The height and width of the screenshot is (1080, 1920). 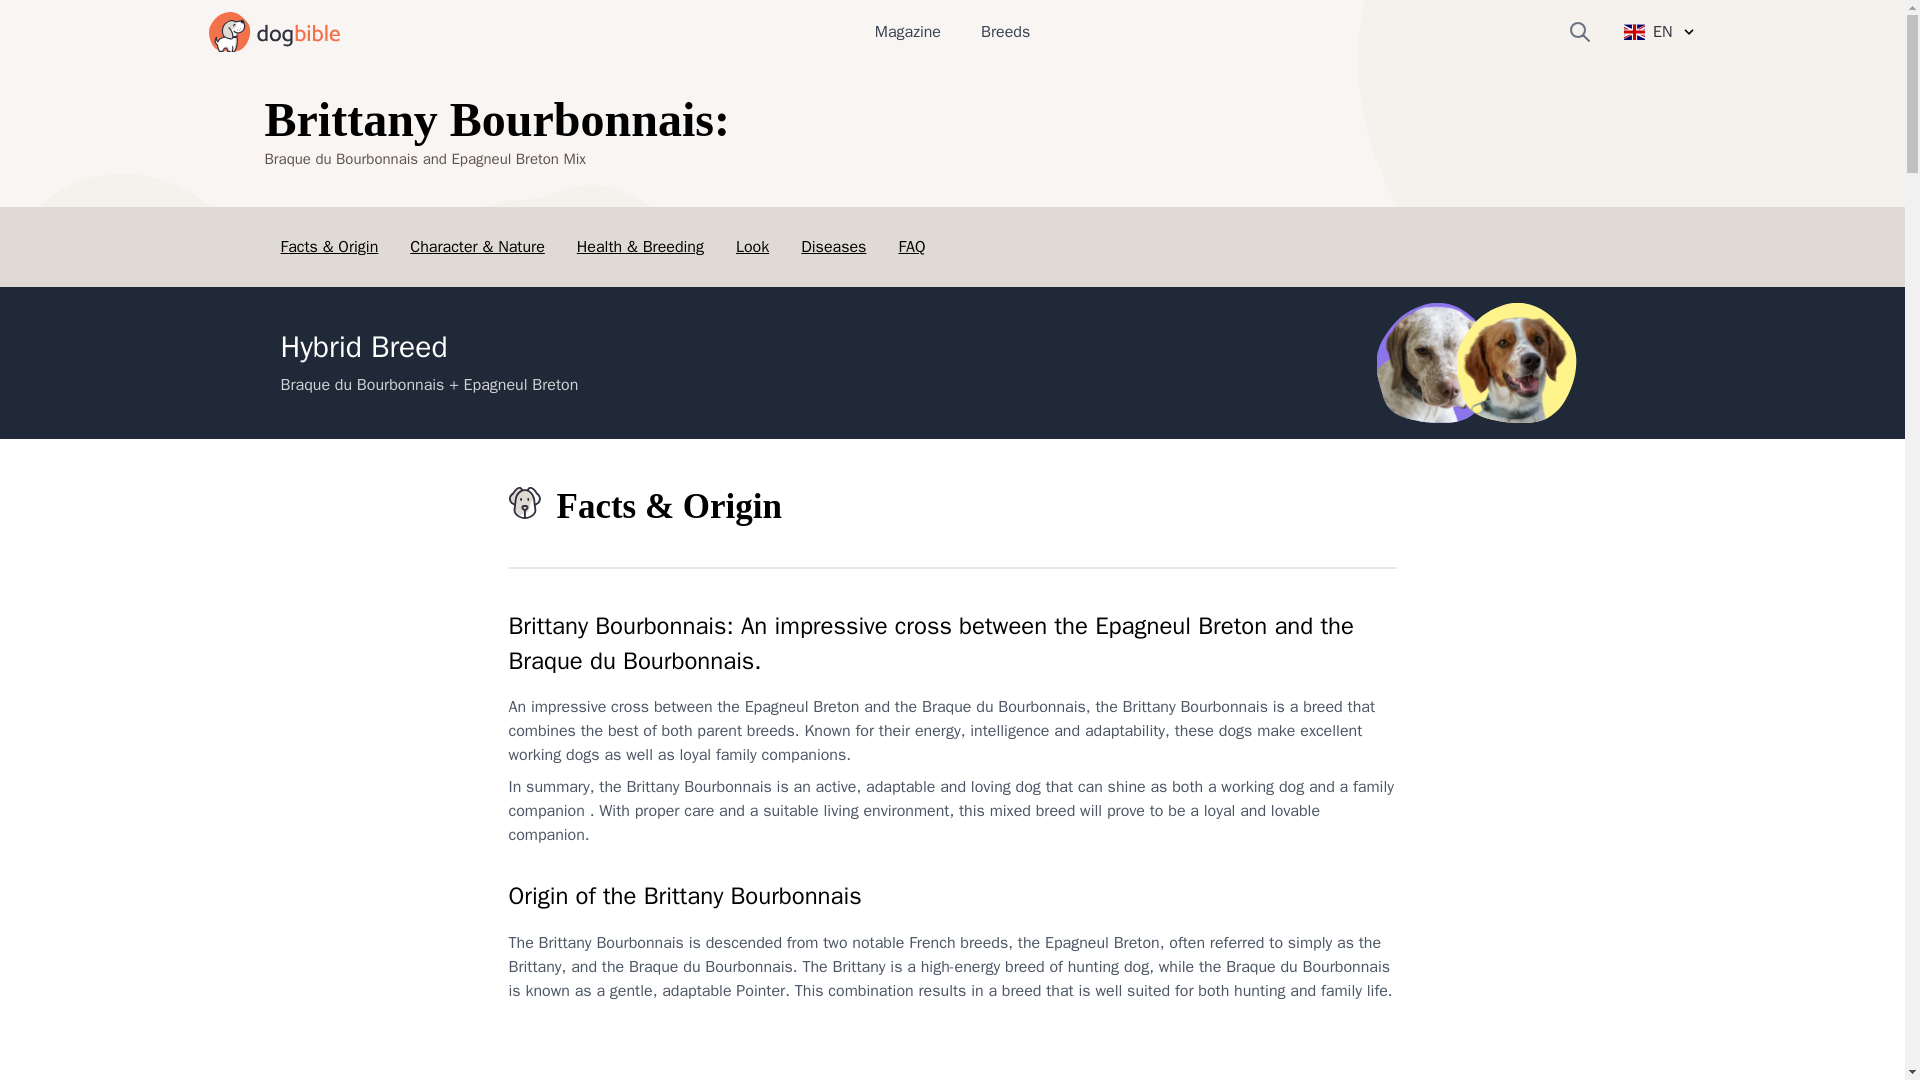 I want to click on dogbible - a platform for people who love dogs, so click(x=273, y=31).